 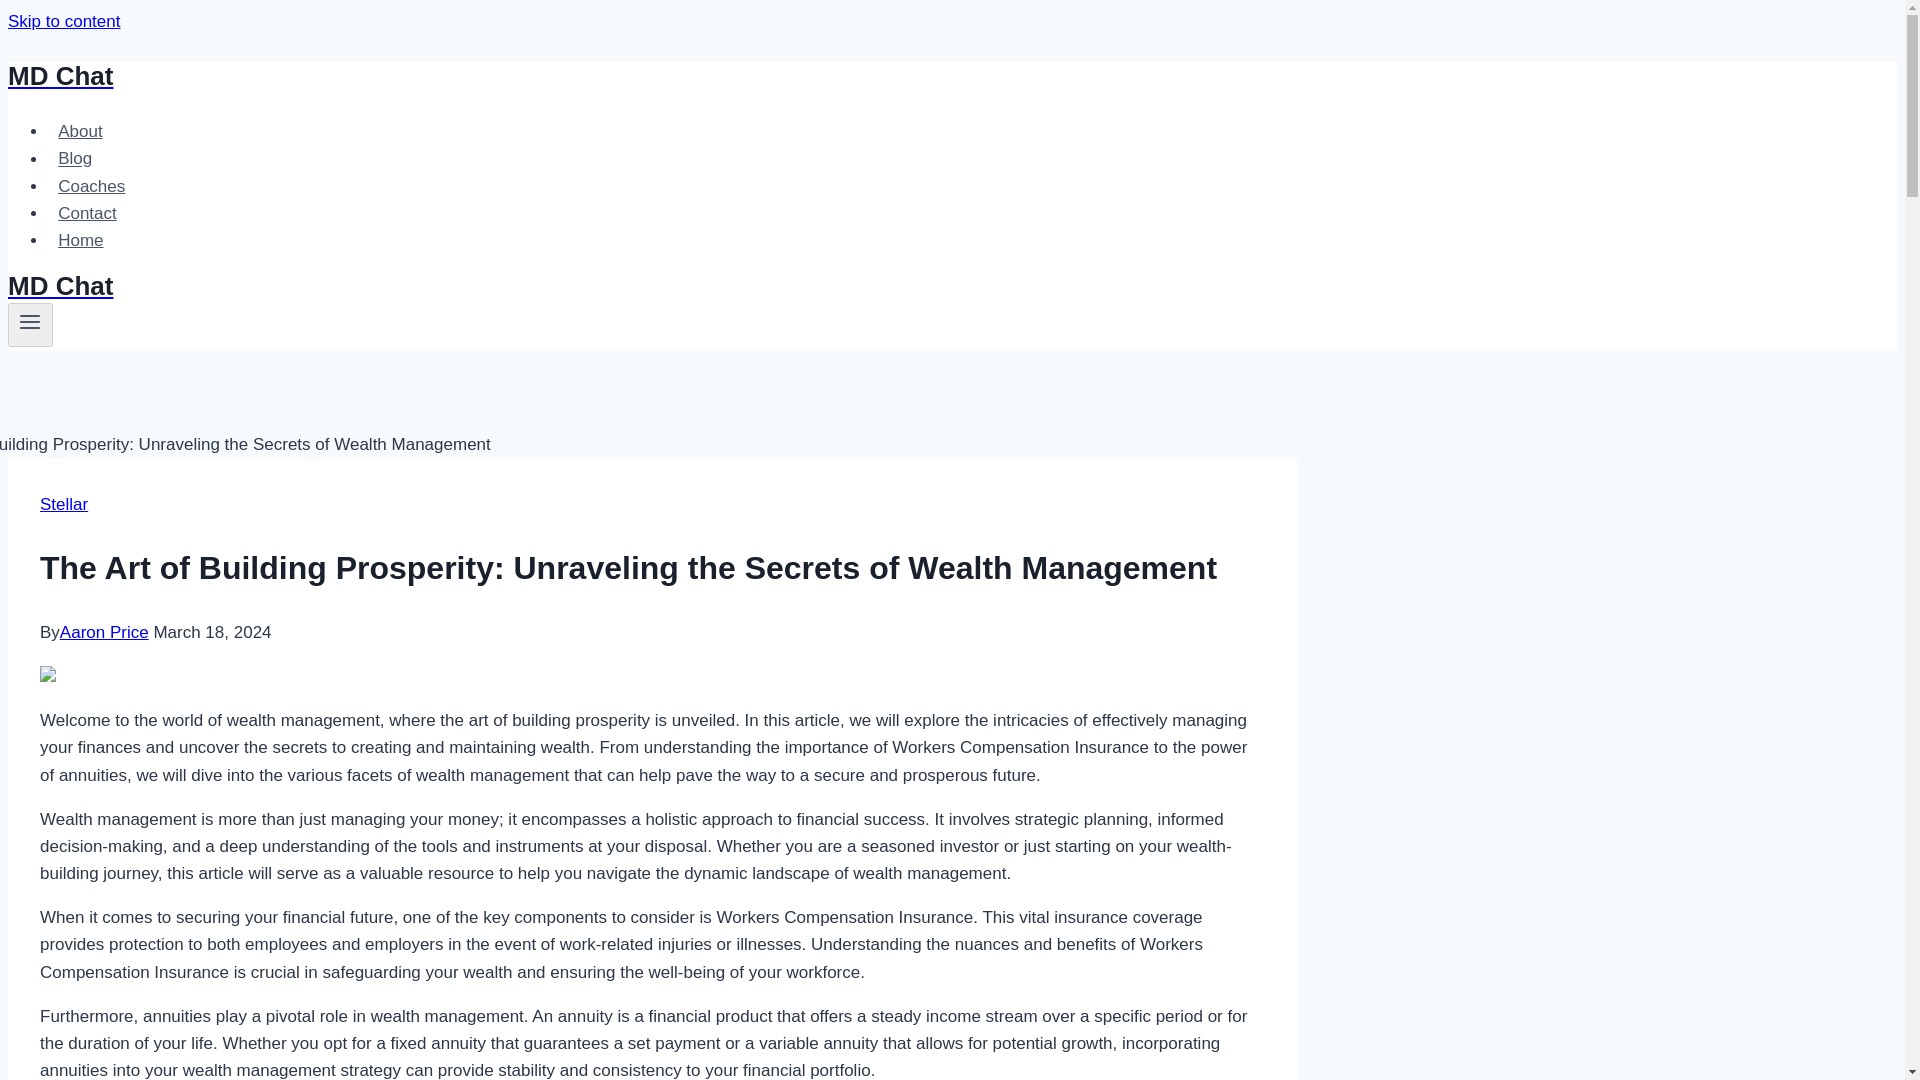 What do you see at coordinates (63, 21) in the screenshot?
I see `Skip to content` at bounding box center [63, 21].